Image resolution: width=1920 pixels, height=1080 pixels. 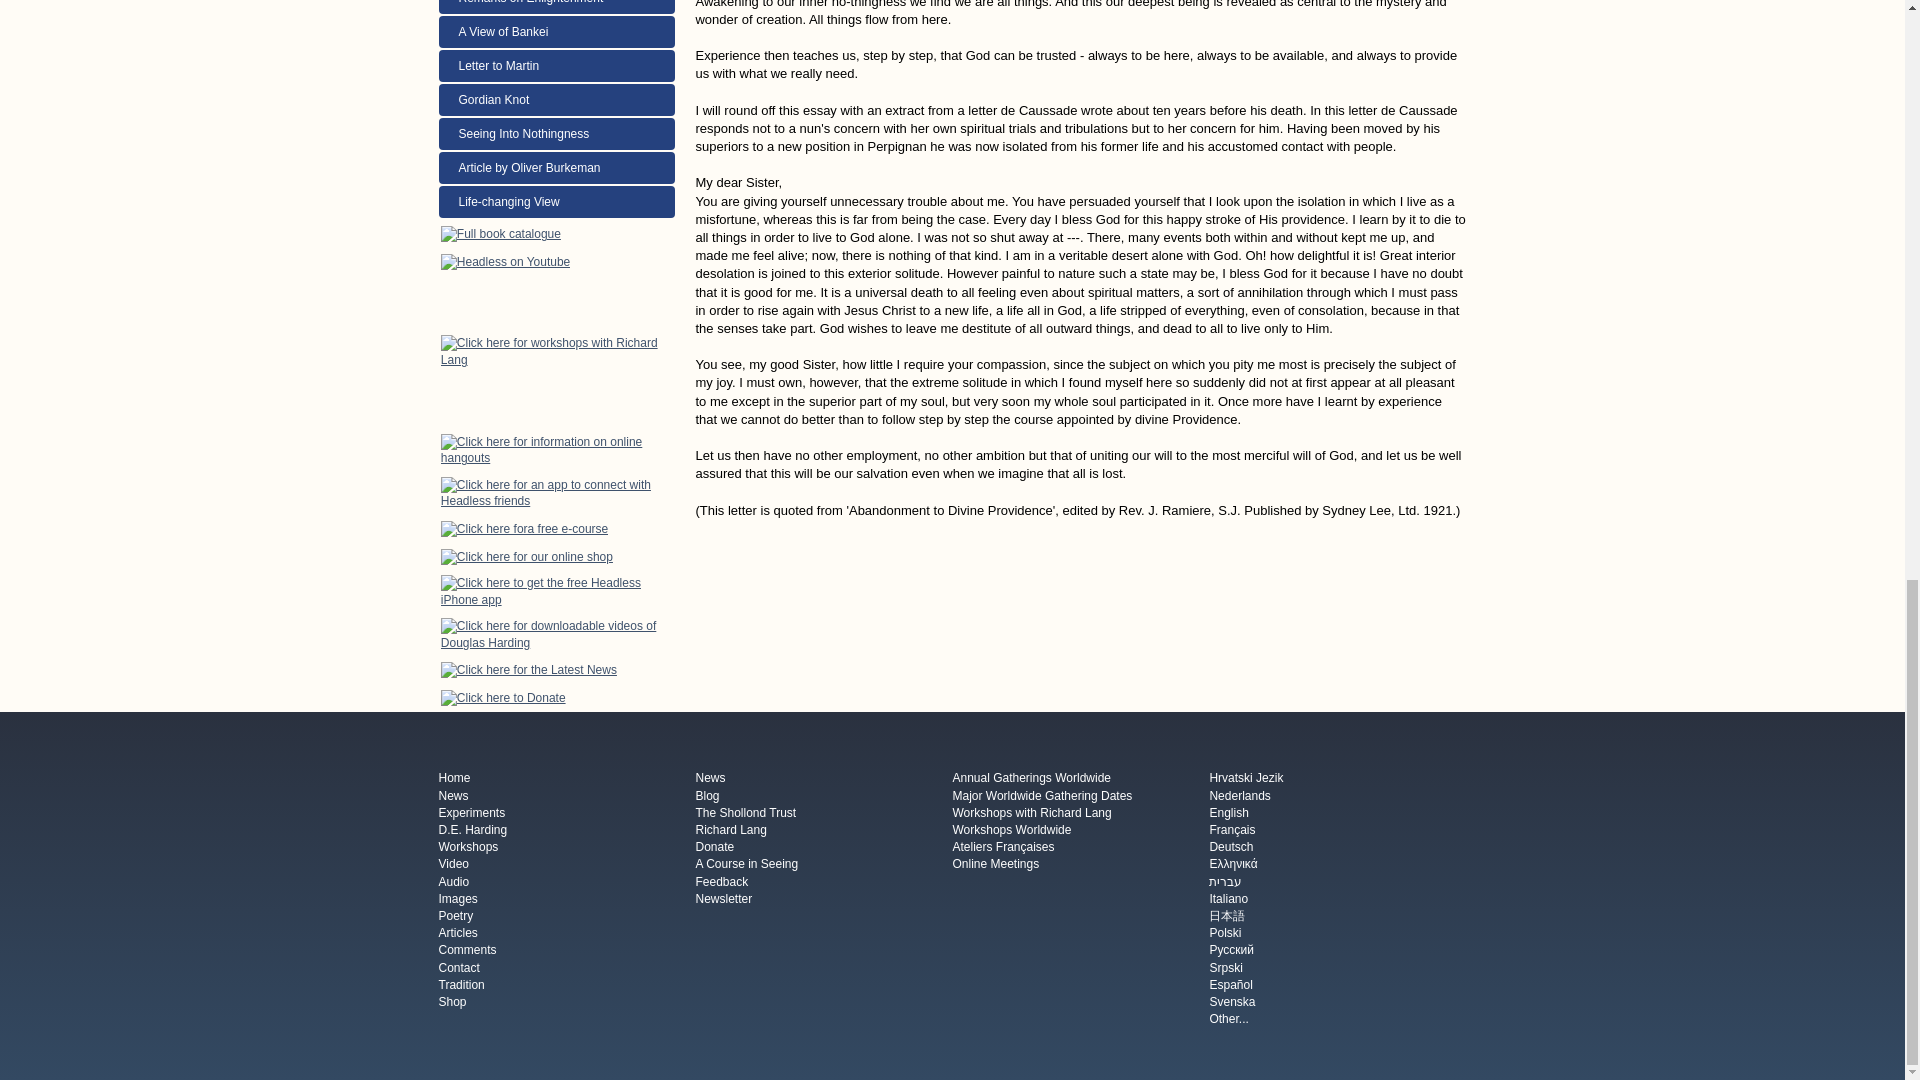 I want to click on Headless Way Full Book Catalogue, so click(x=500, y=233).